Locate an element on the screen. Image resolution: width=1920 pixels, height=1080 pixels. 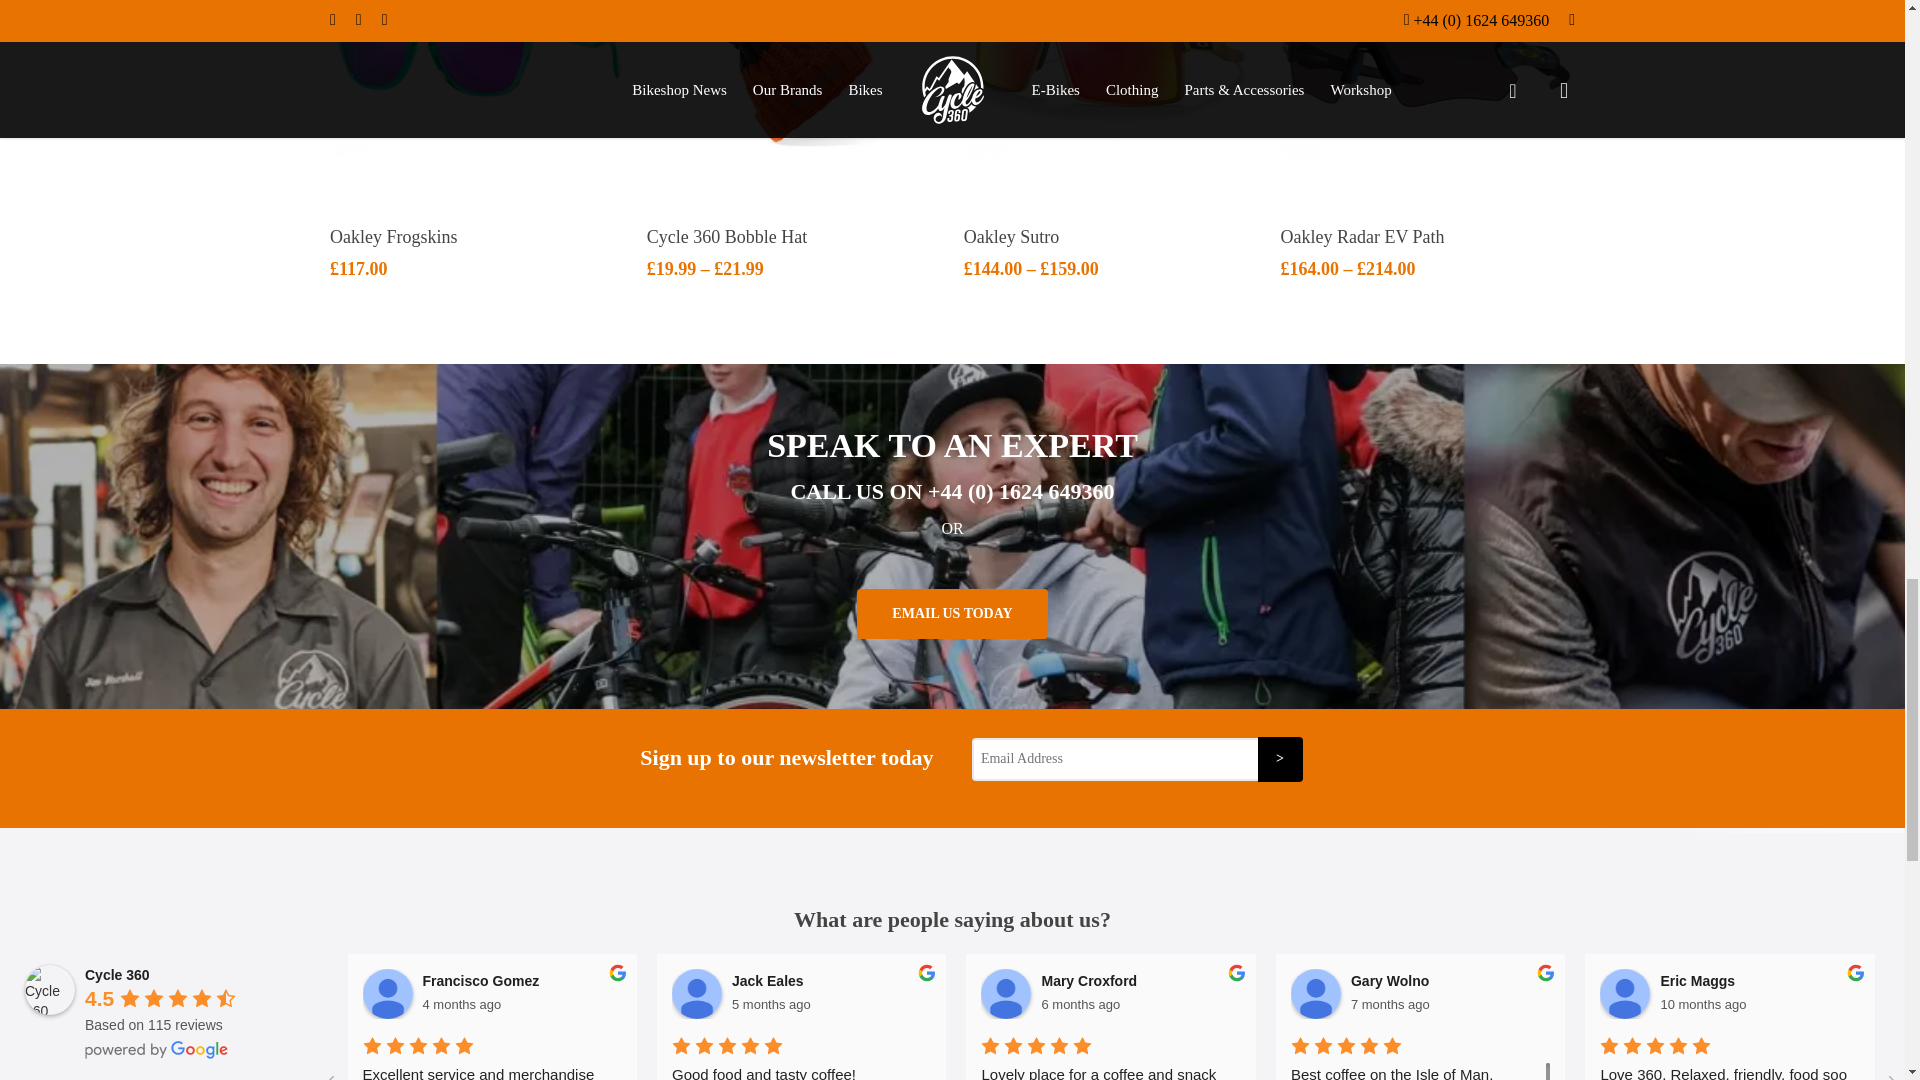
Jack Eales is located at coordinates (696, 994).